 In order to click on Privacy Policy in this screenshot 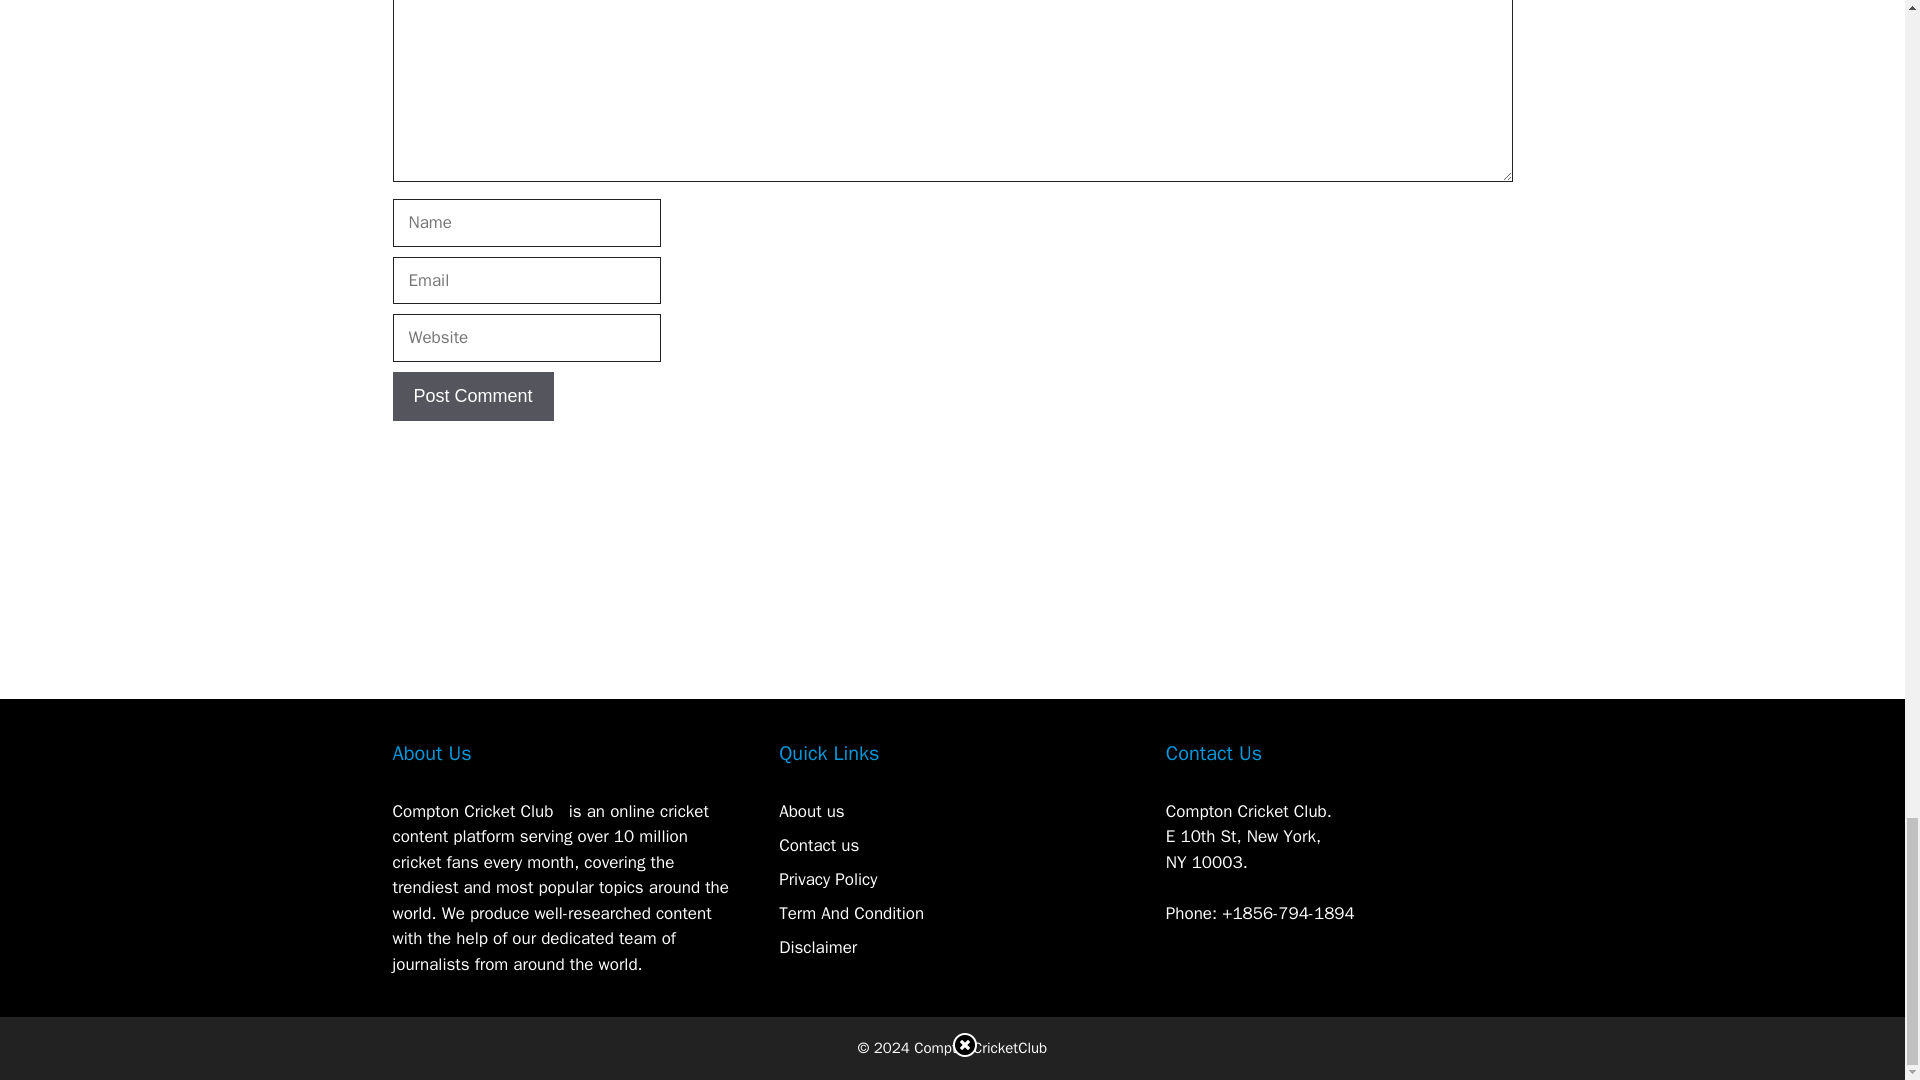, I will do `click(828, 879)`.